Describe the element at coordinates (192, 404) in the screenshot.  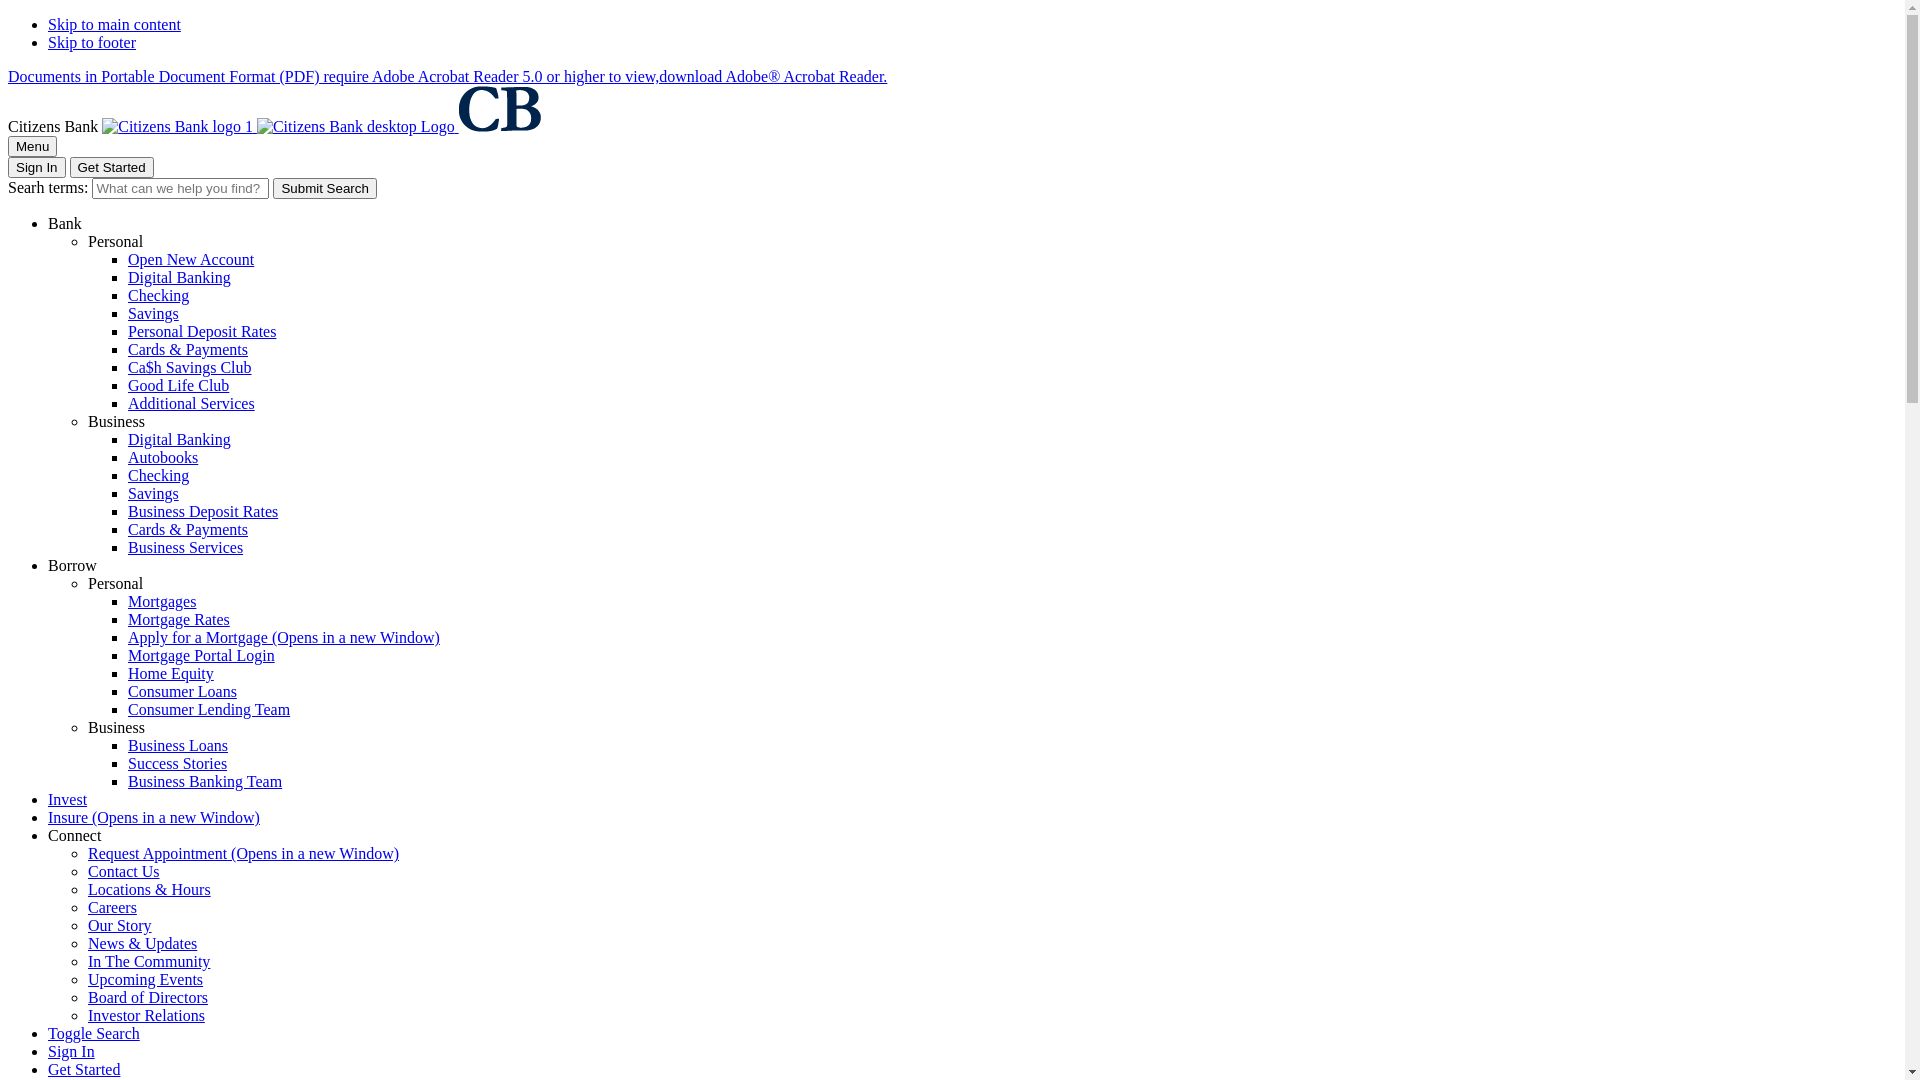
I see `Additional Services` at that location.